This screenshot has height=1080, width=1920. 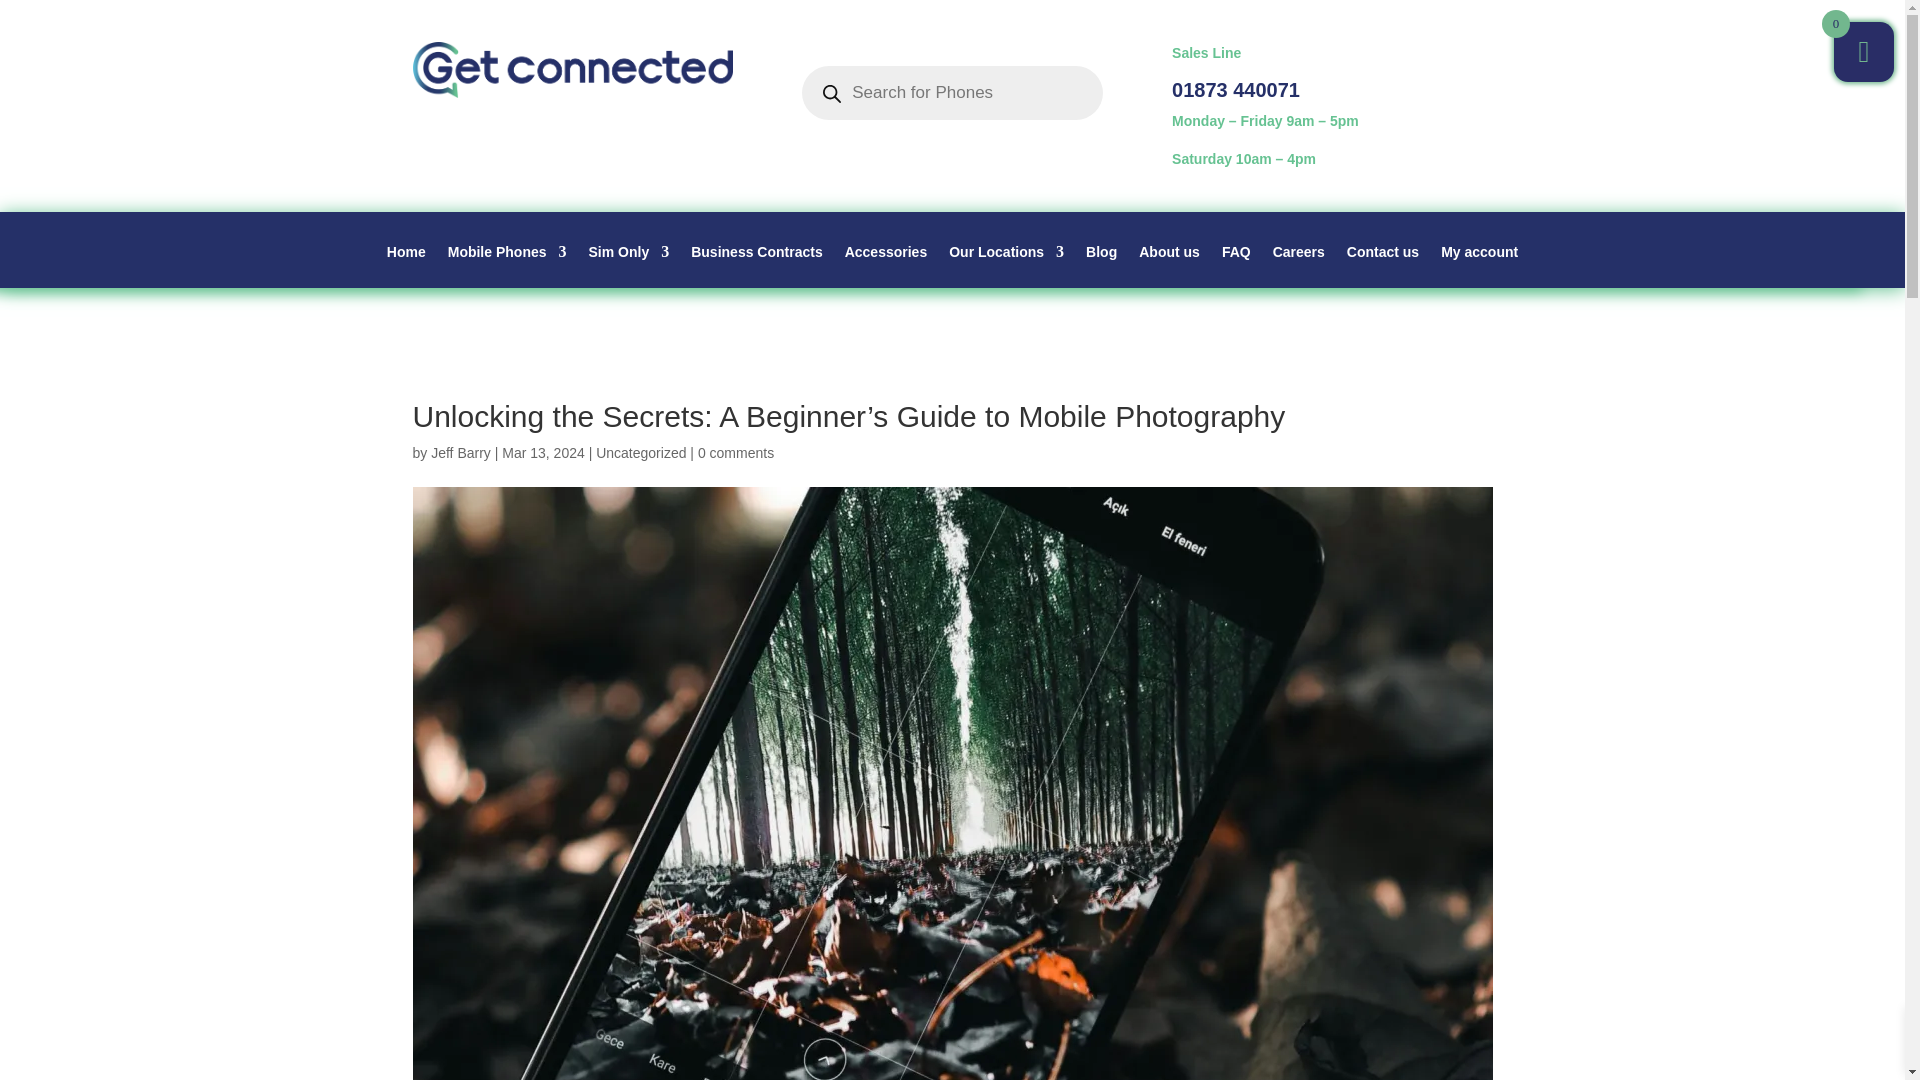 I want to click on Home, so click(x=406, y=266).